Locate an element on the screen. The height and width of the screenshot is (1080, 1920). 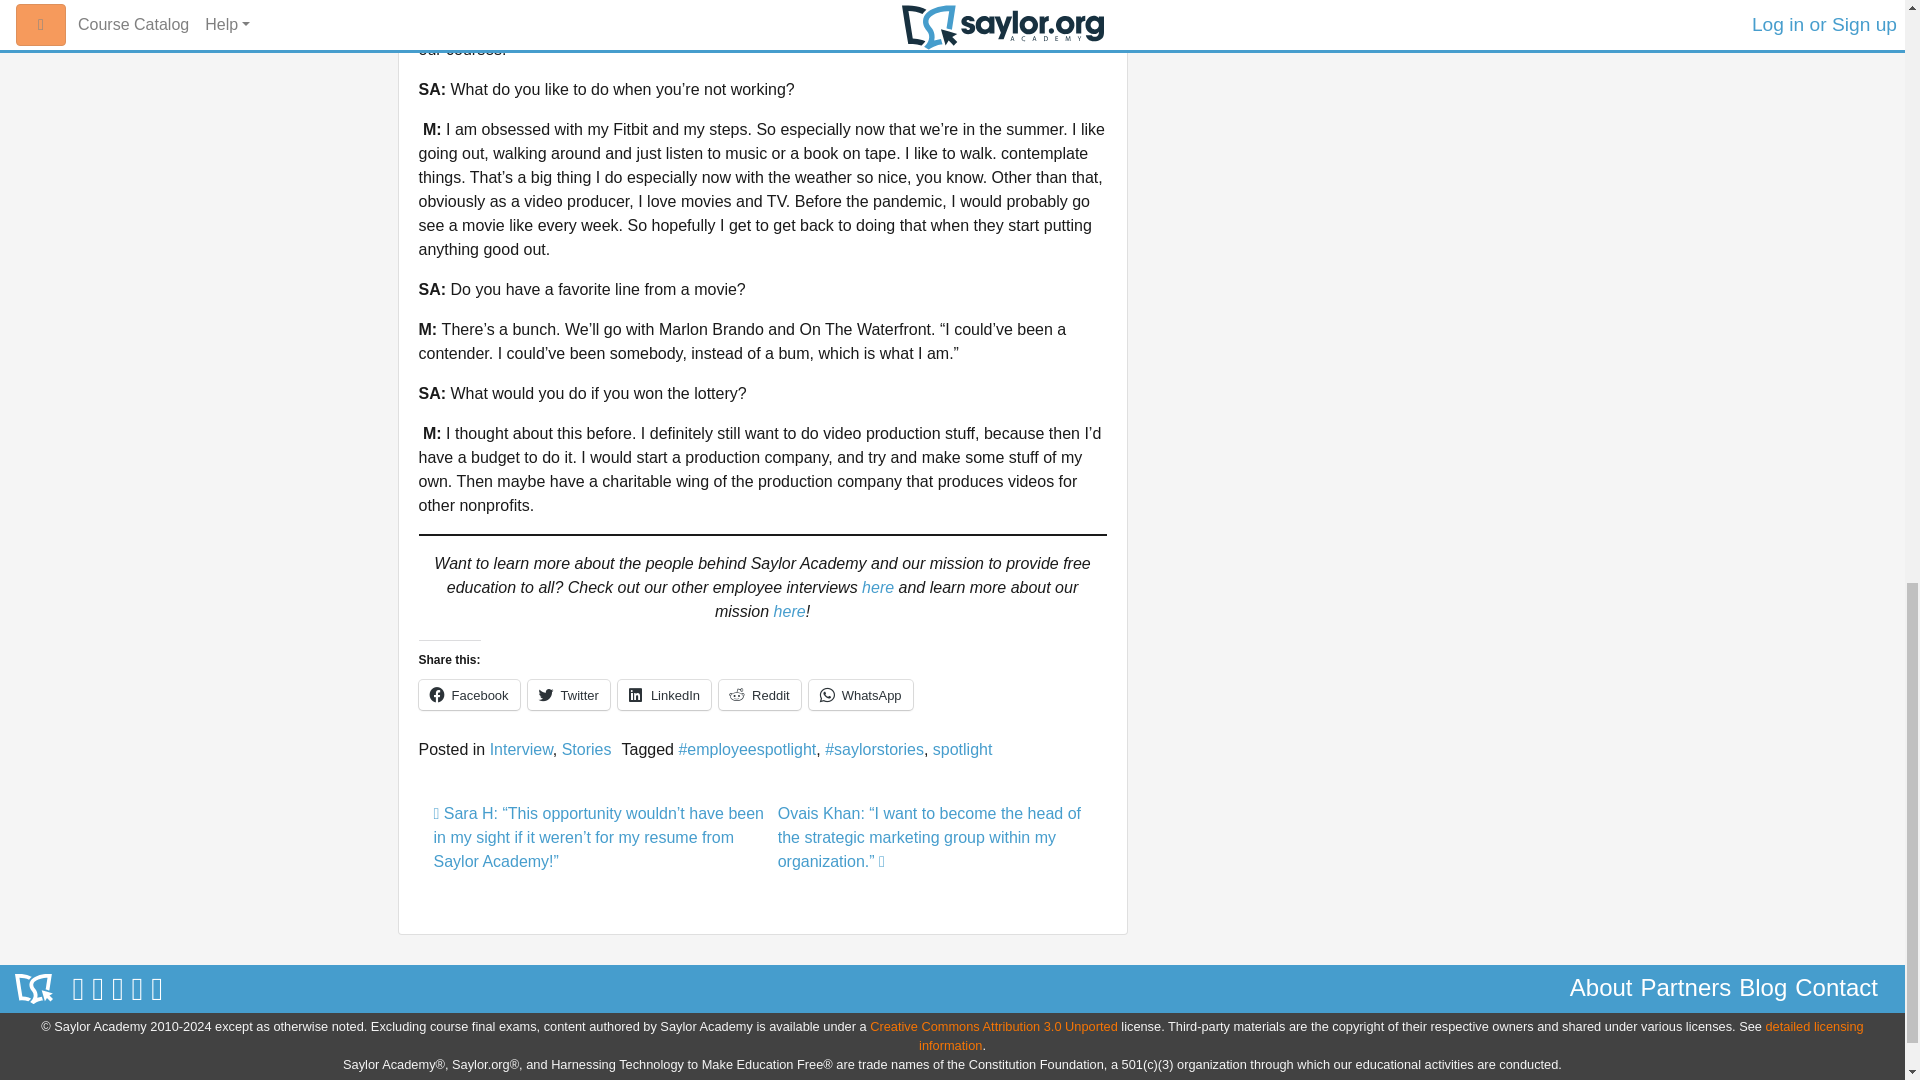
About is located at coordinates (1602, 988).